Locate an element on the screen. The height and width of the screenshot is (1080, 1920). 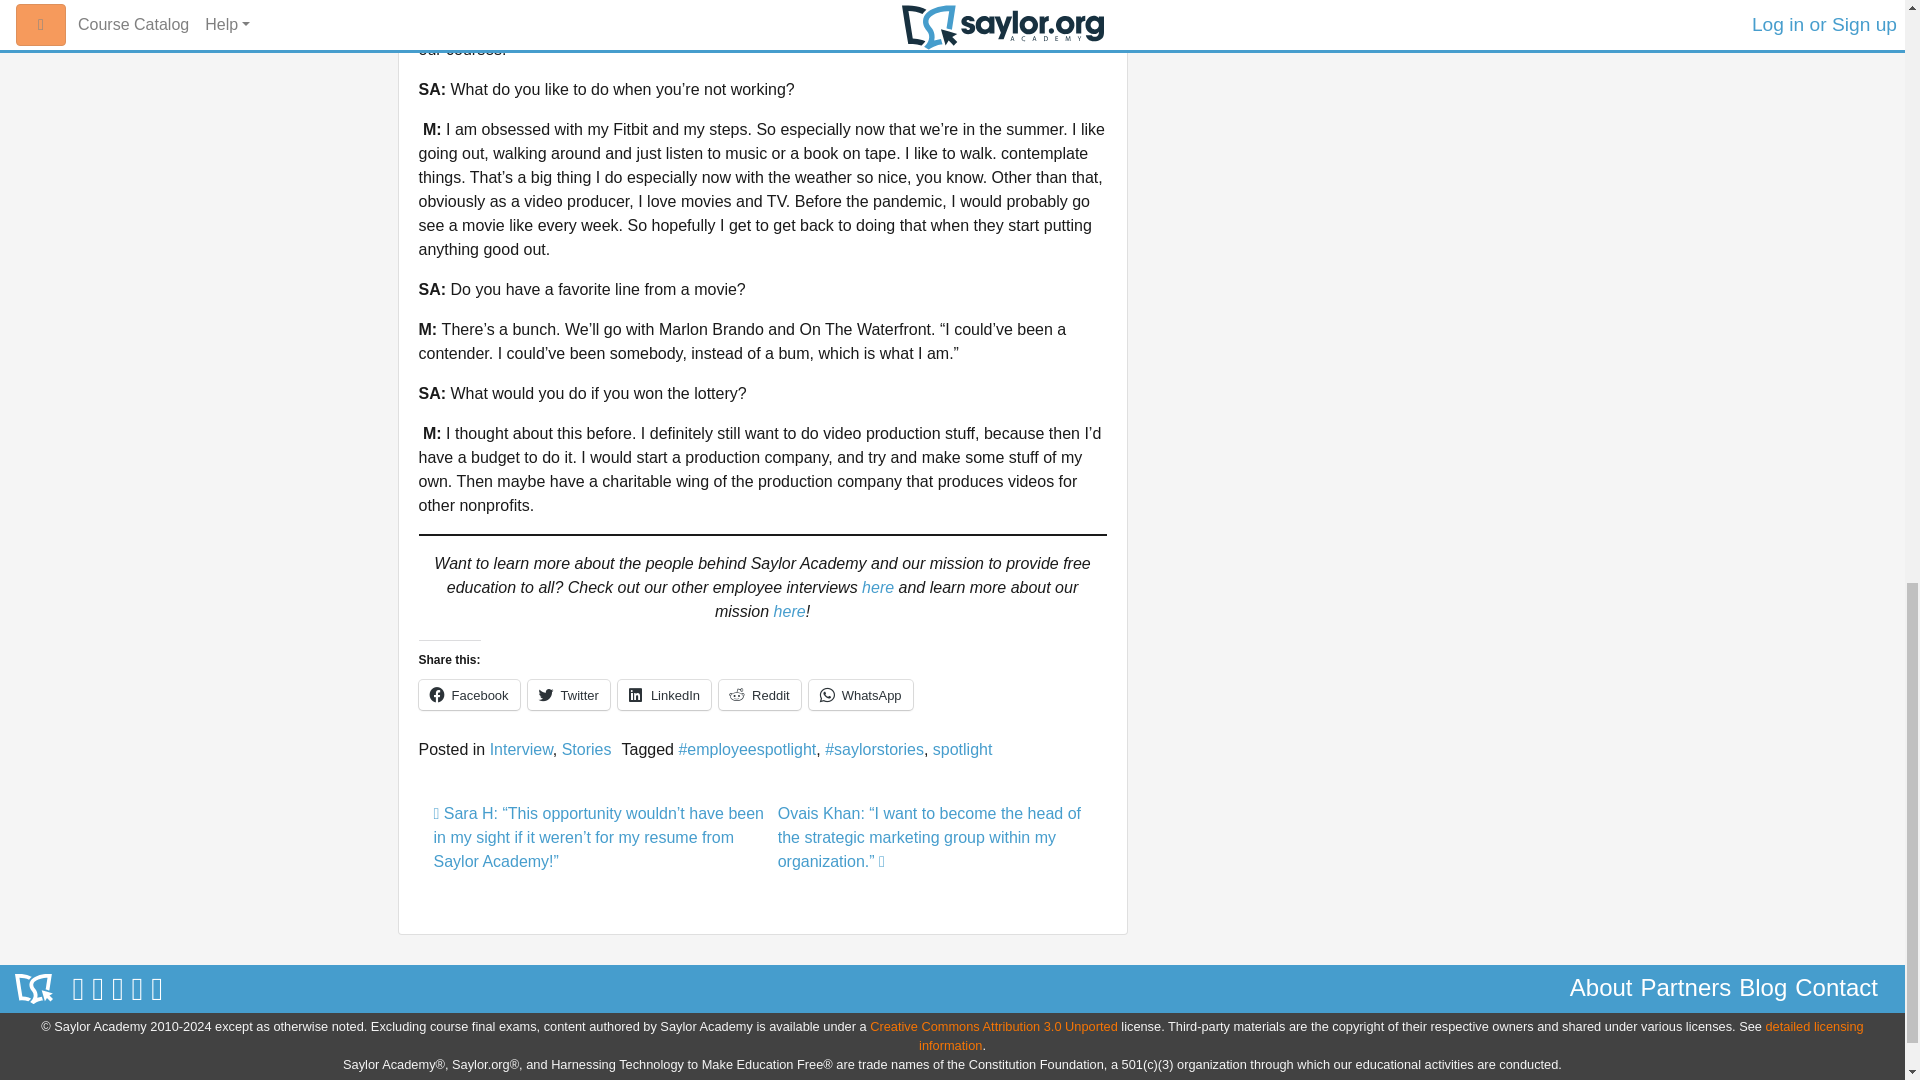
About is located at coordinates (1602, 988).